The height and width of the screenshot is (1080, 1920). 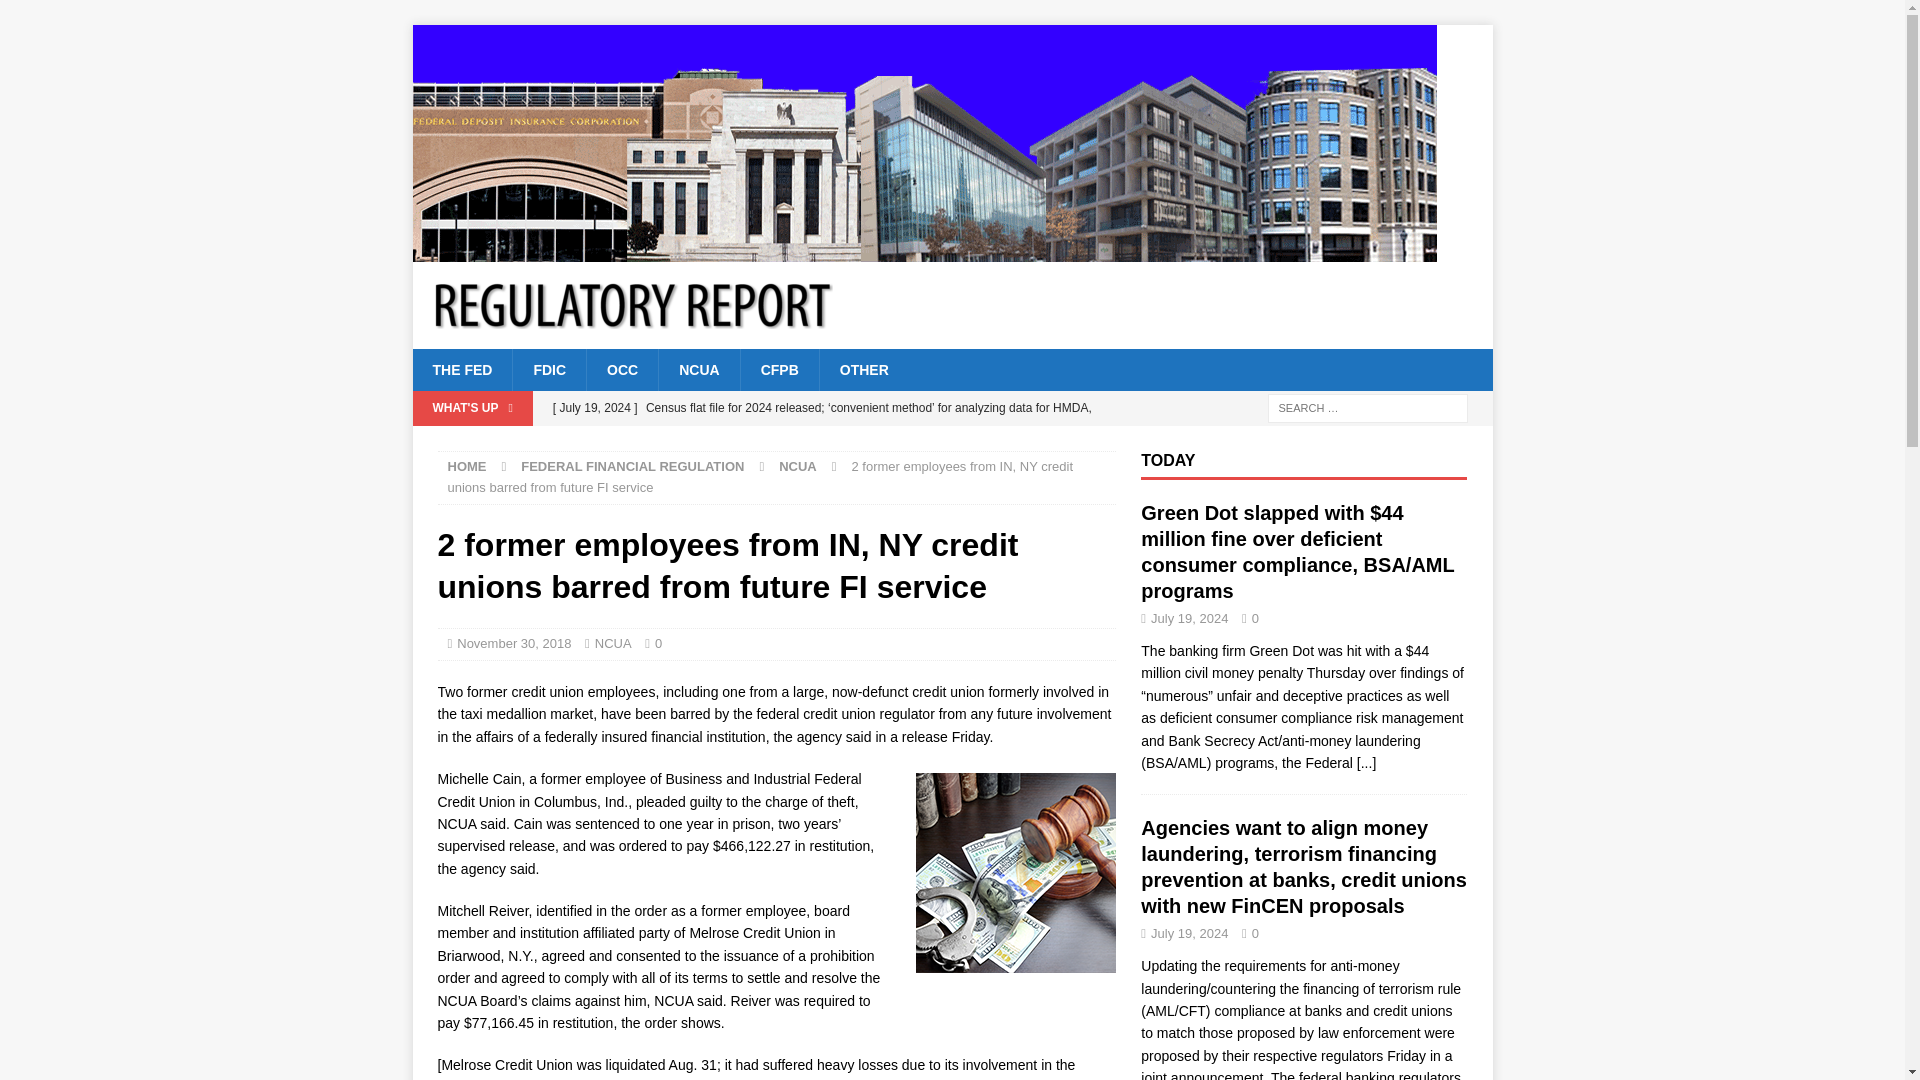 I want to click on FDIC, so click(x=548, y=369).